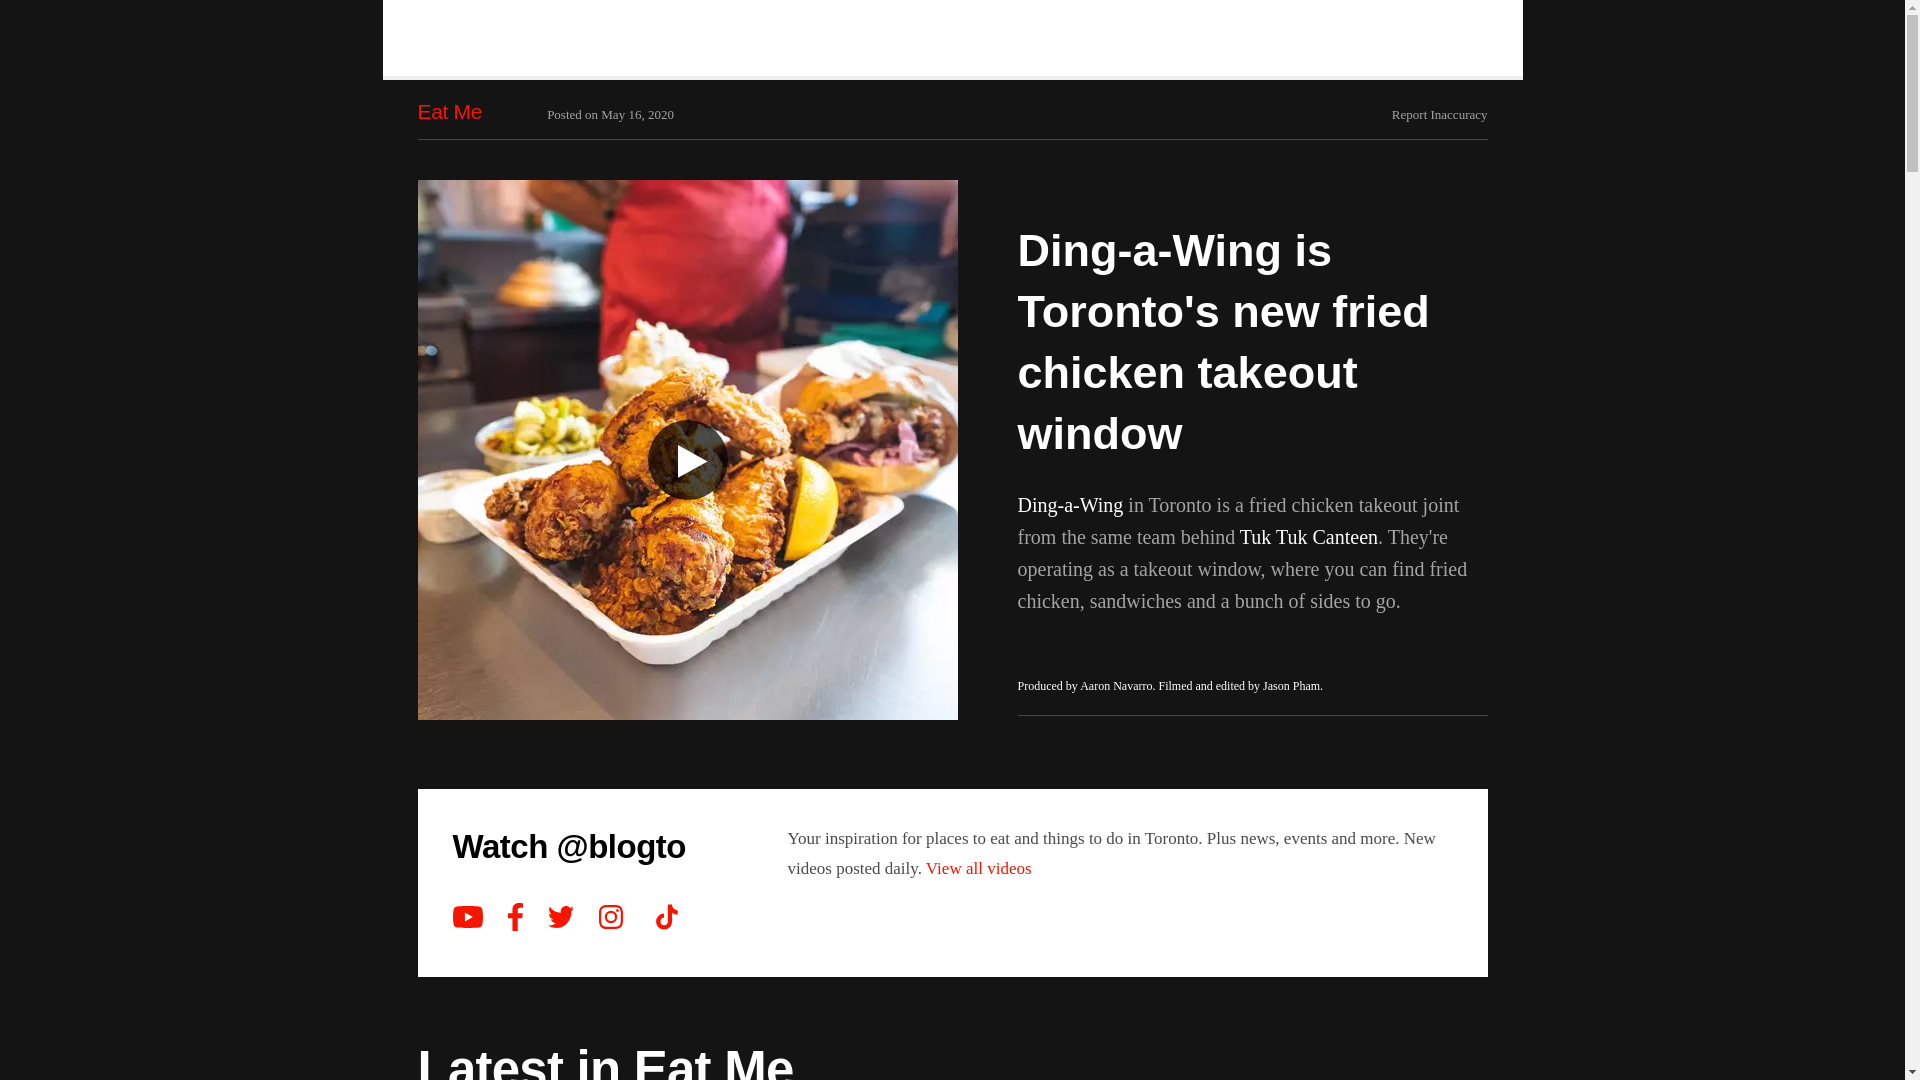  I want to click on Ding-a-Wing, so click(1070, 504).